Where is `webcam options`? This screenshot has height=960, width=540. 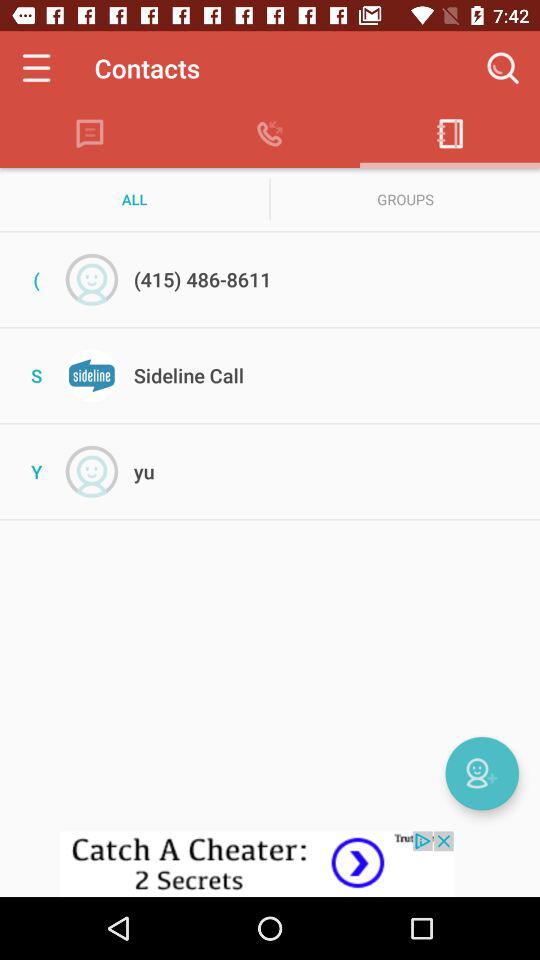
webcam options is located at coordinates (482, 773).